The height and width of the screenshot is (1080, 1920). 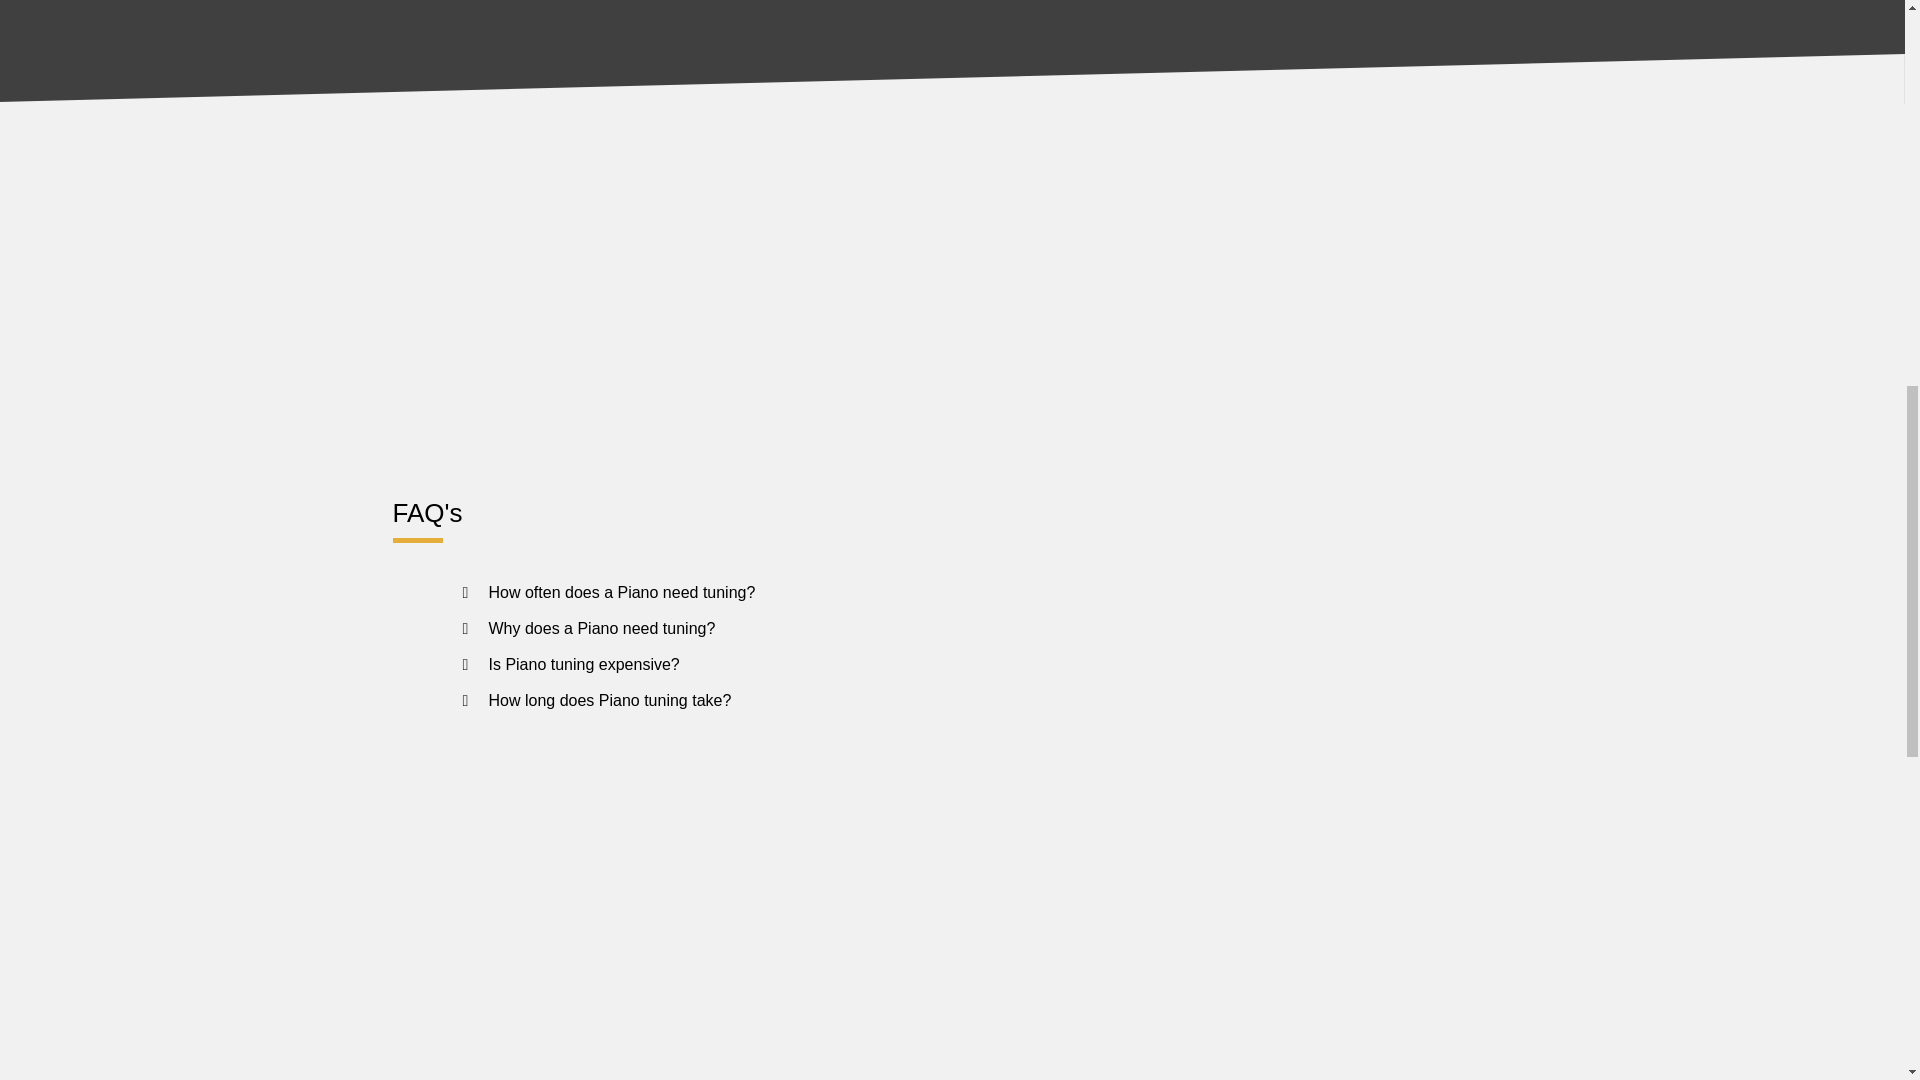 I want to click on Why does a Piano need tuning?, so click(x=600, y=628).